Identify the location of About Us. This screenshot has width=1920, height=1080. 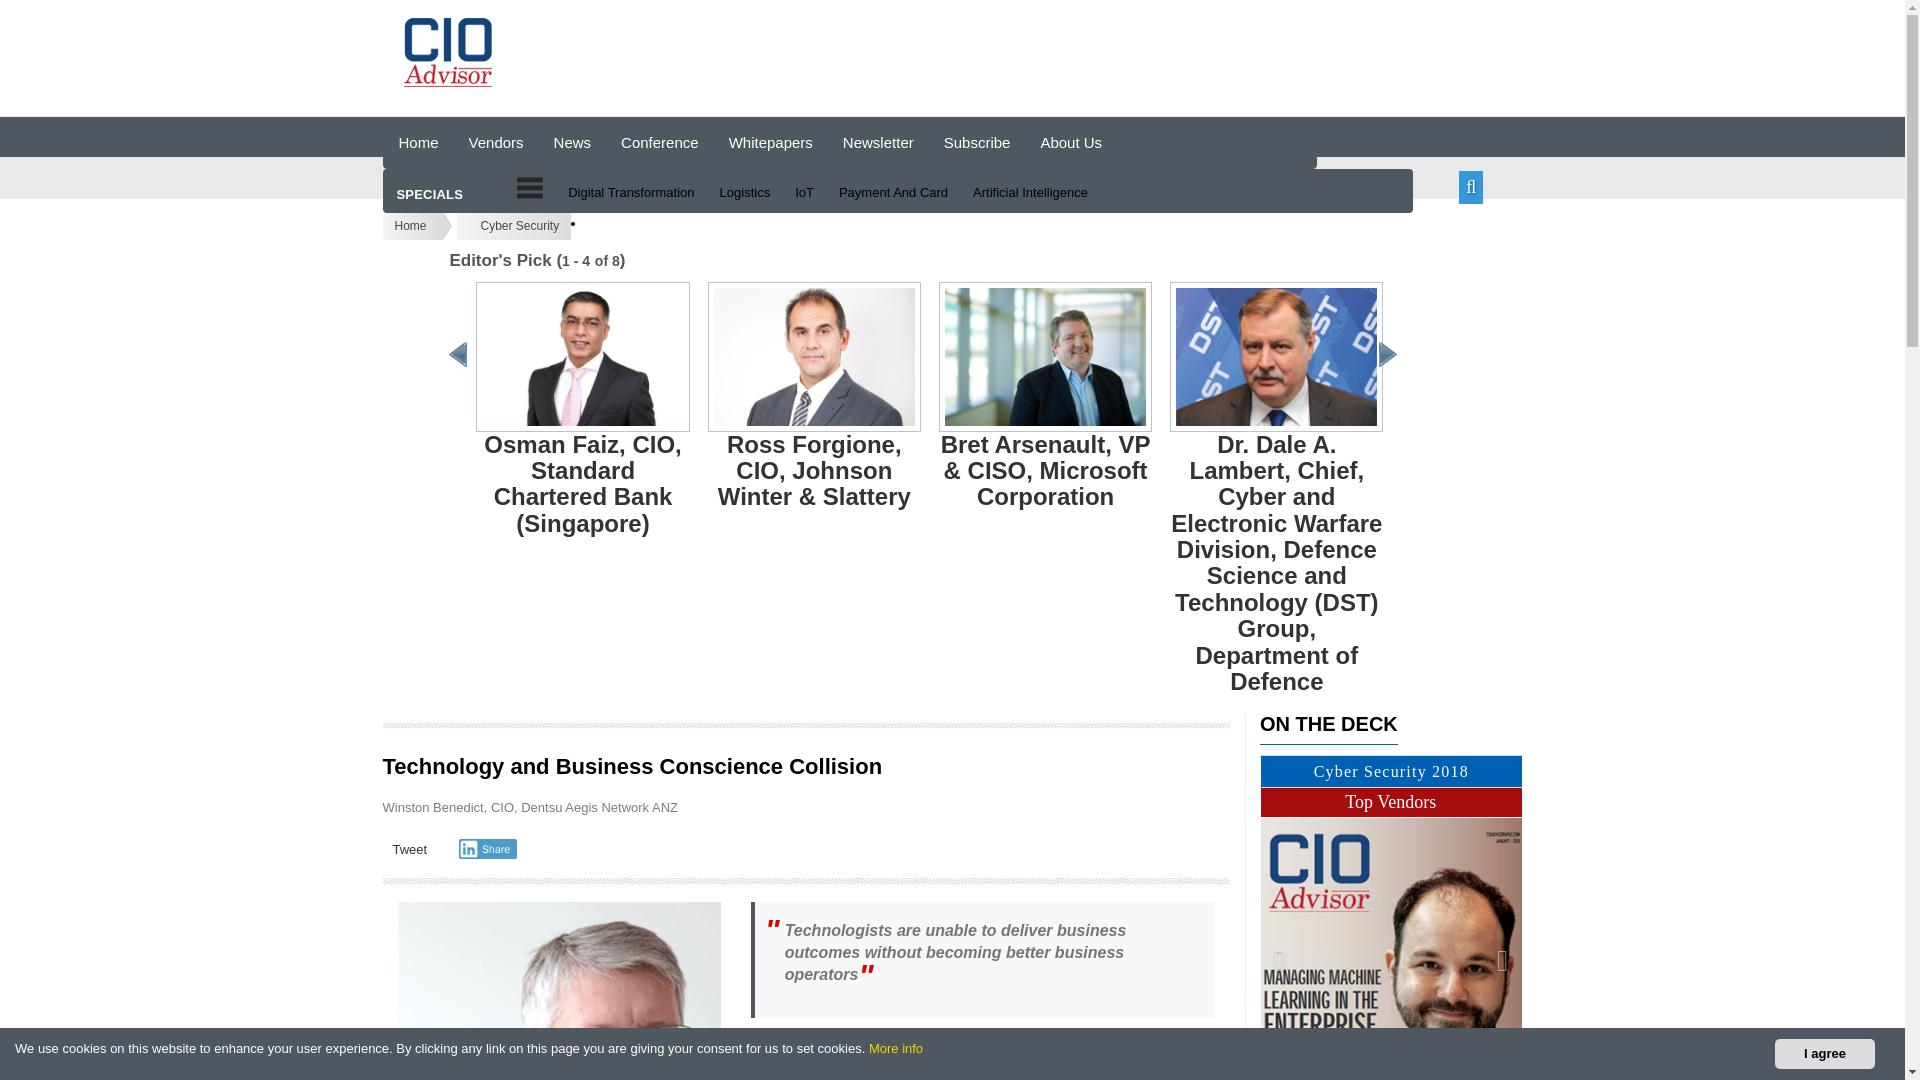
(1071, 142).